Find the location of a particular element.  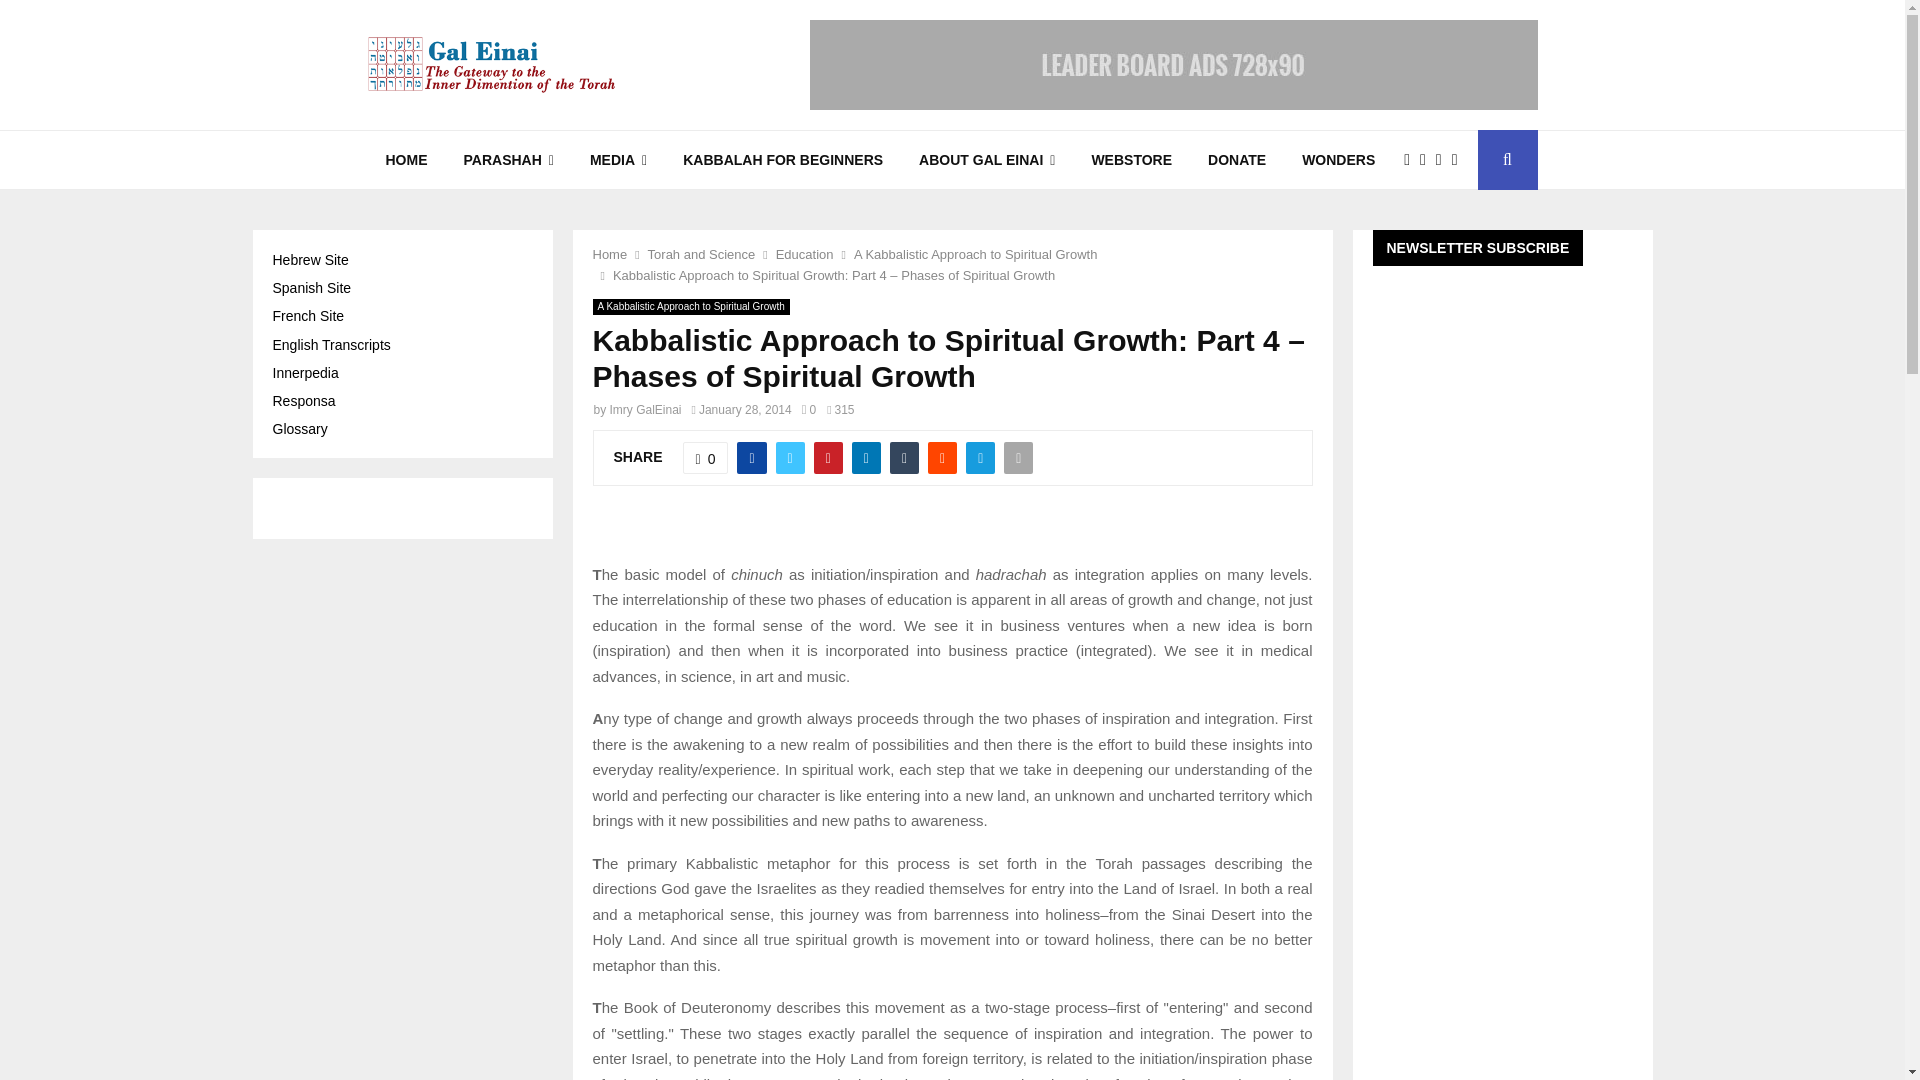

A Kabbalistic Approach to Spiritual Growth is located at coordinates (690, 307).